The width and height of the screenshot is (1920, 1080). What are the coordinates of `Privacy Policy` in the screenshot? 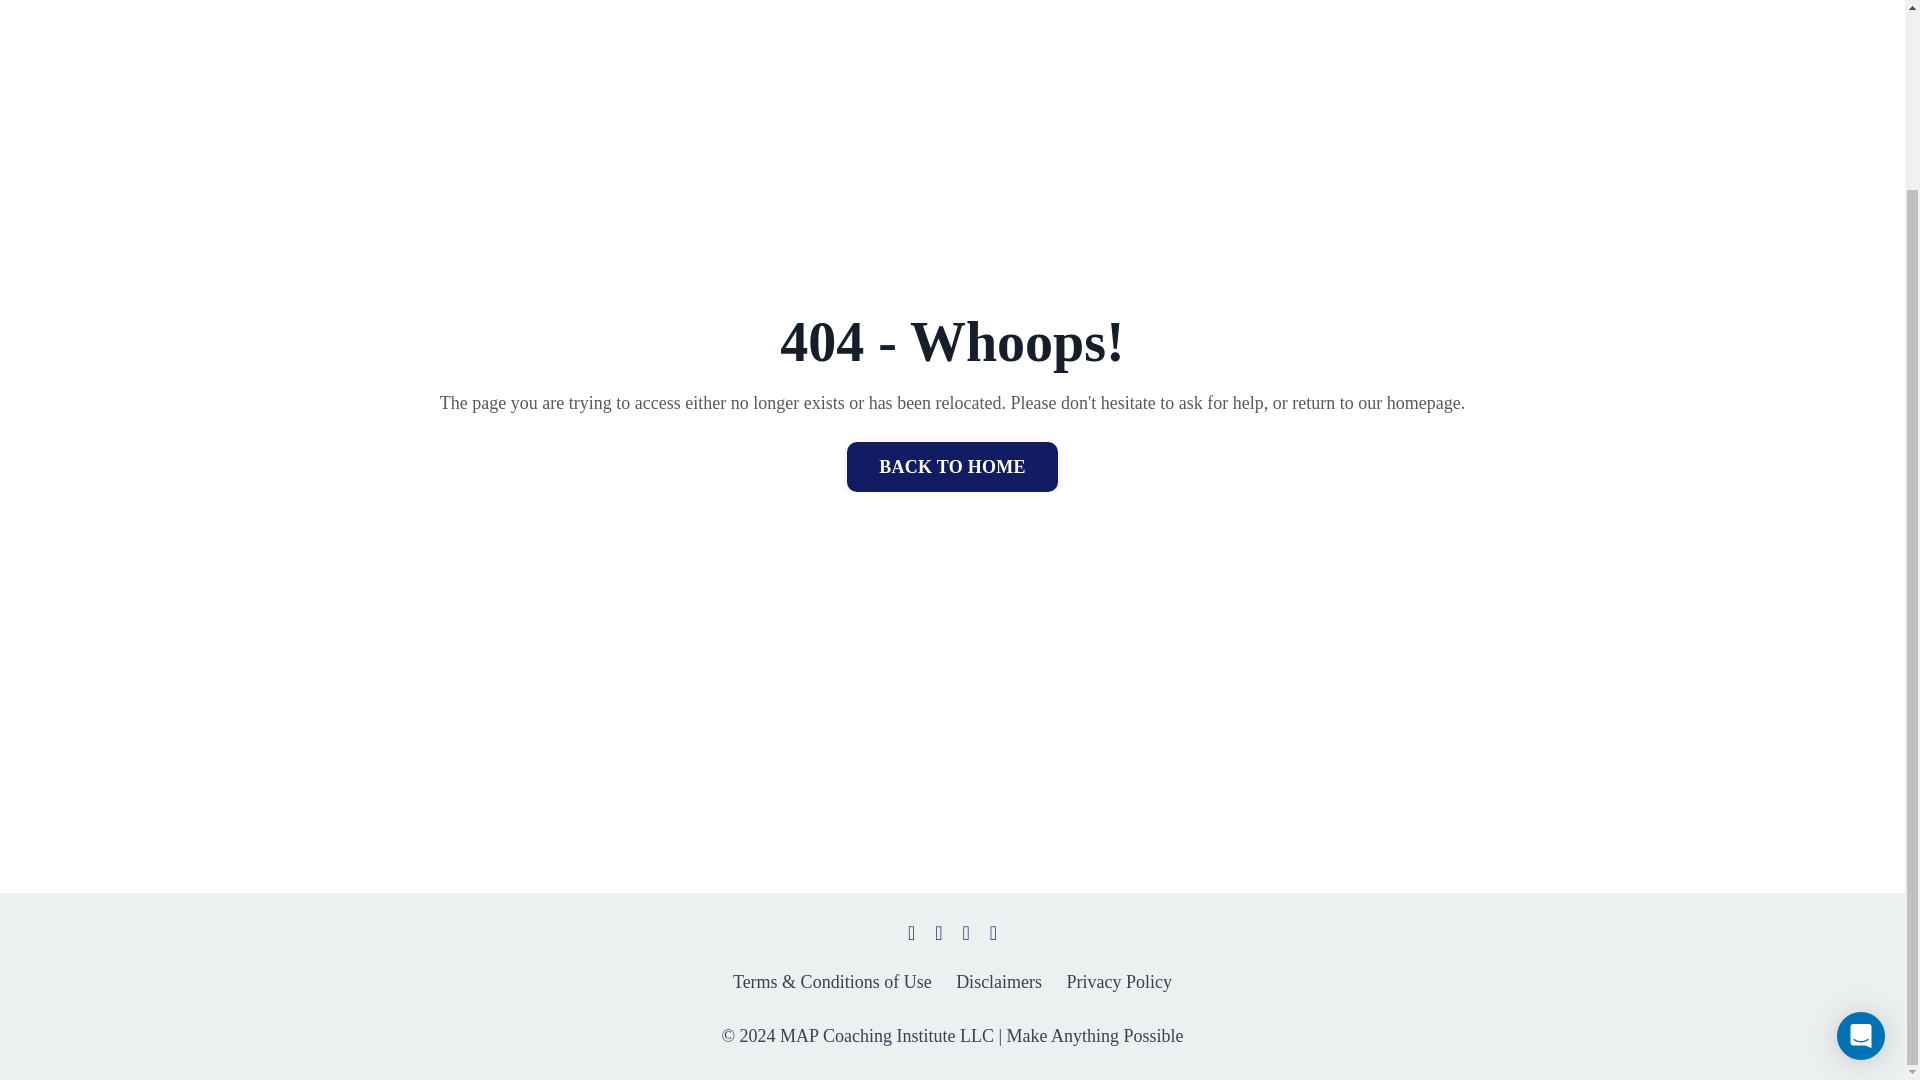 It's located at (1120, 982).